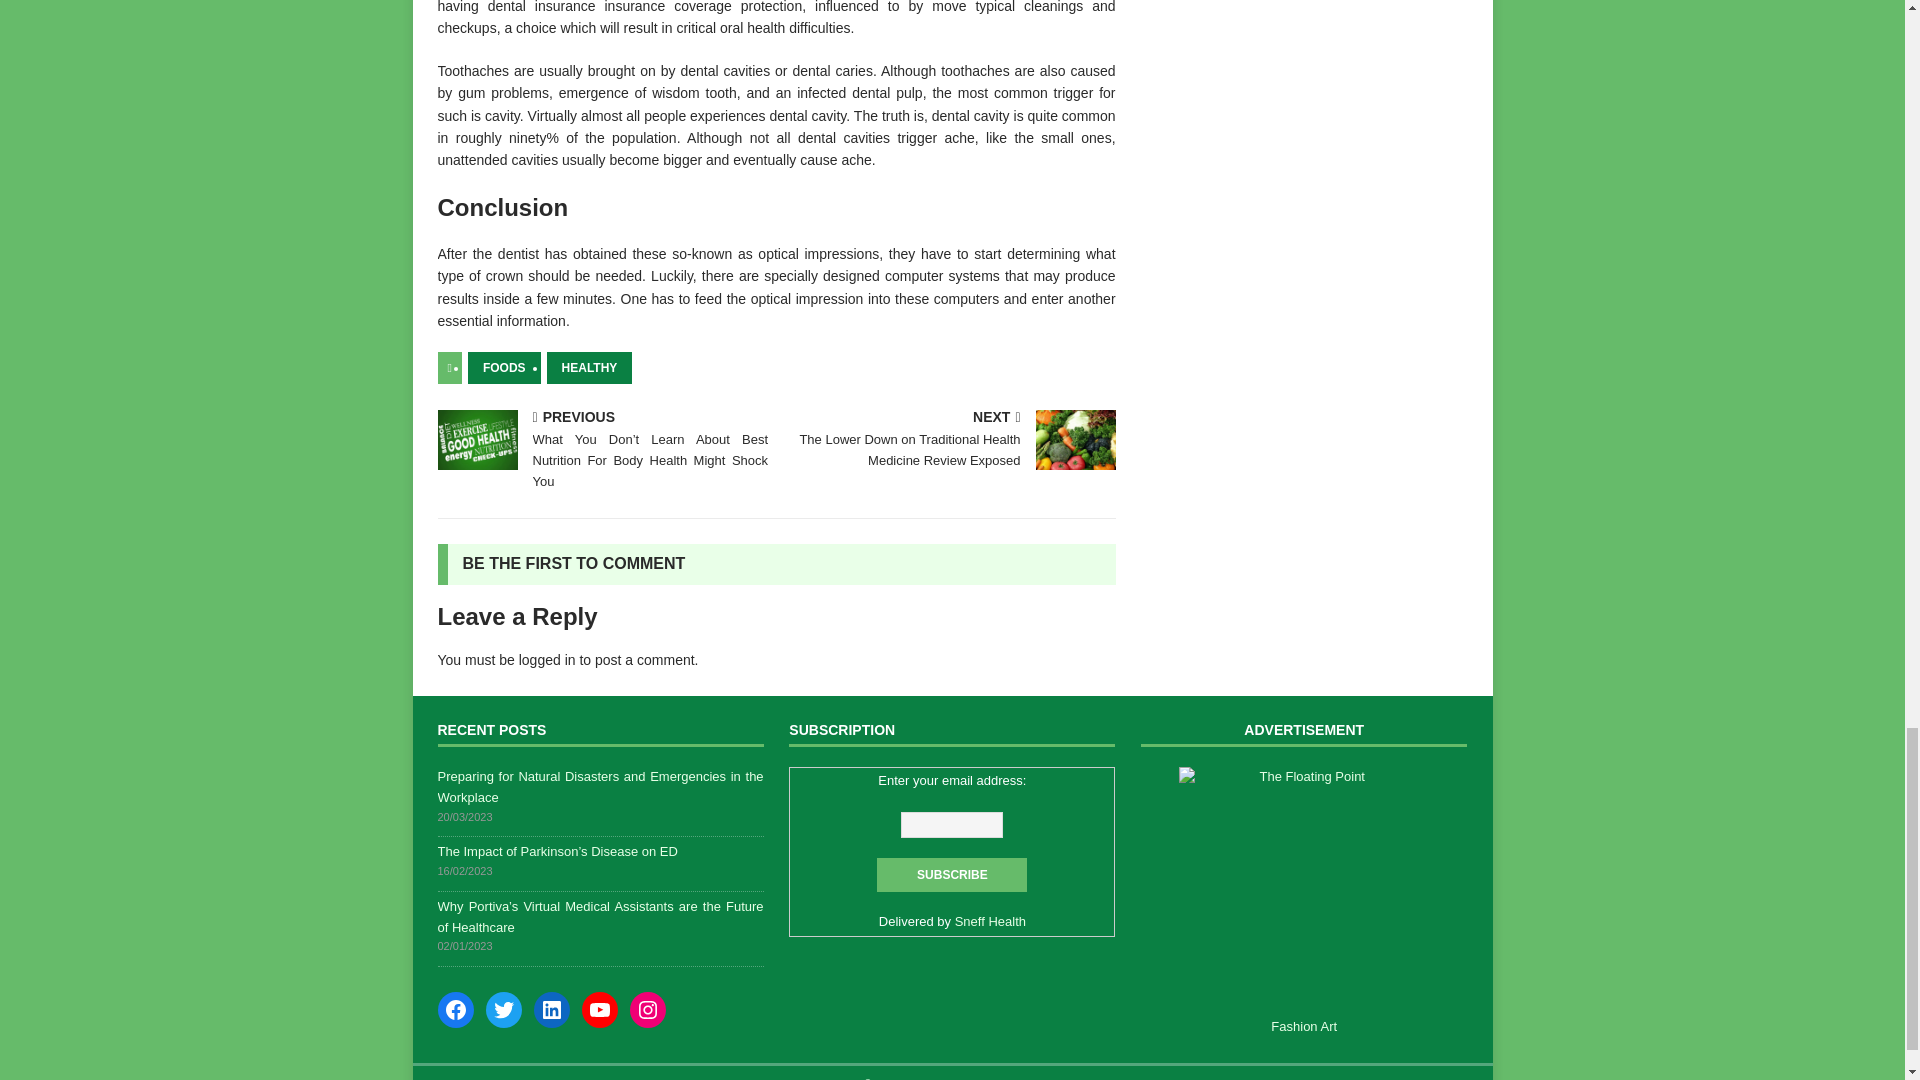 The width and height of the screenshot is (1920, 1080). What do you see at coordinates (590, 368) in the screenshot?
I see `HEALTHY` at bounding box center [590, 368].